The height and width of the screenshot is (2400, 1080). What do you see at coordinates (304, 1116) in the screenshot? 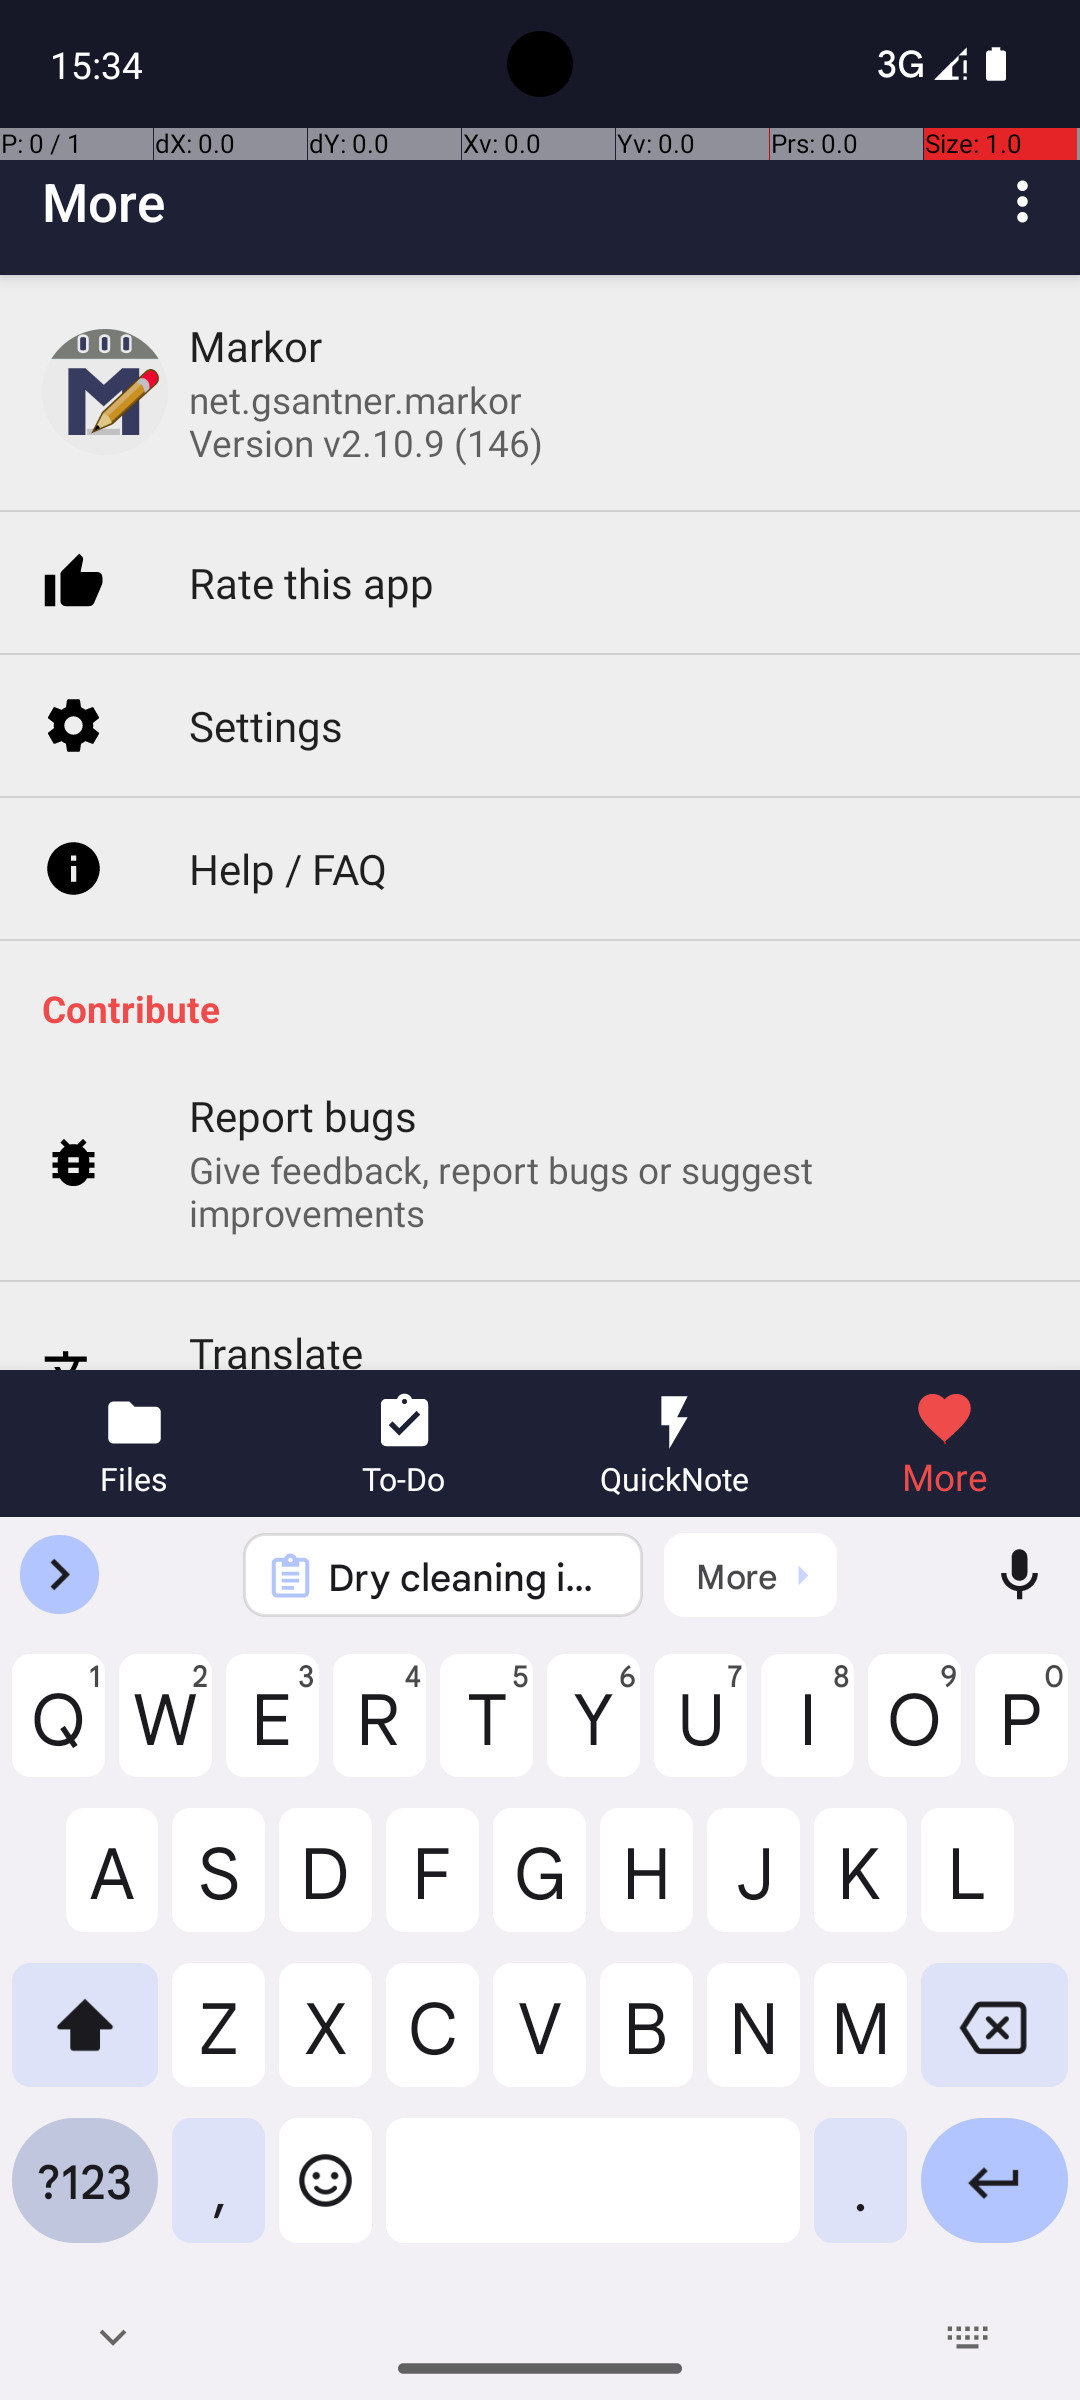
I see `Report bugs` at bounding box center [304, 1116].